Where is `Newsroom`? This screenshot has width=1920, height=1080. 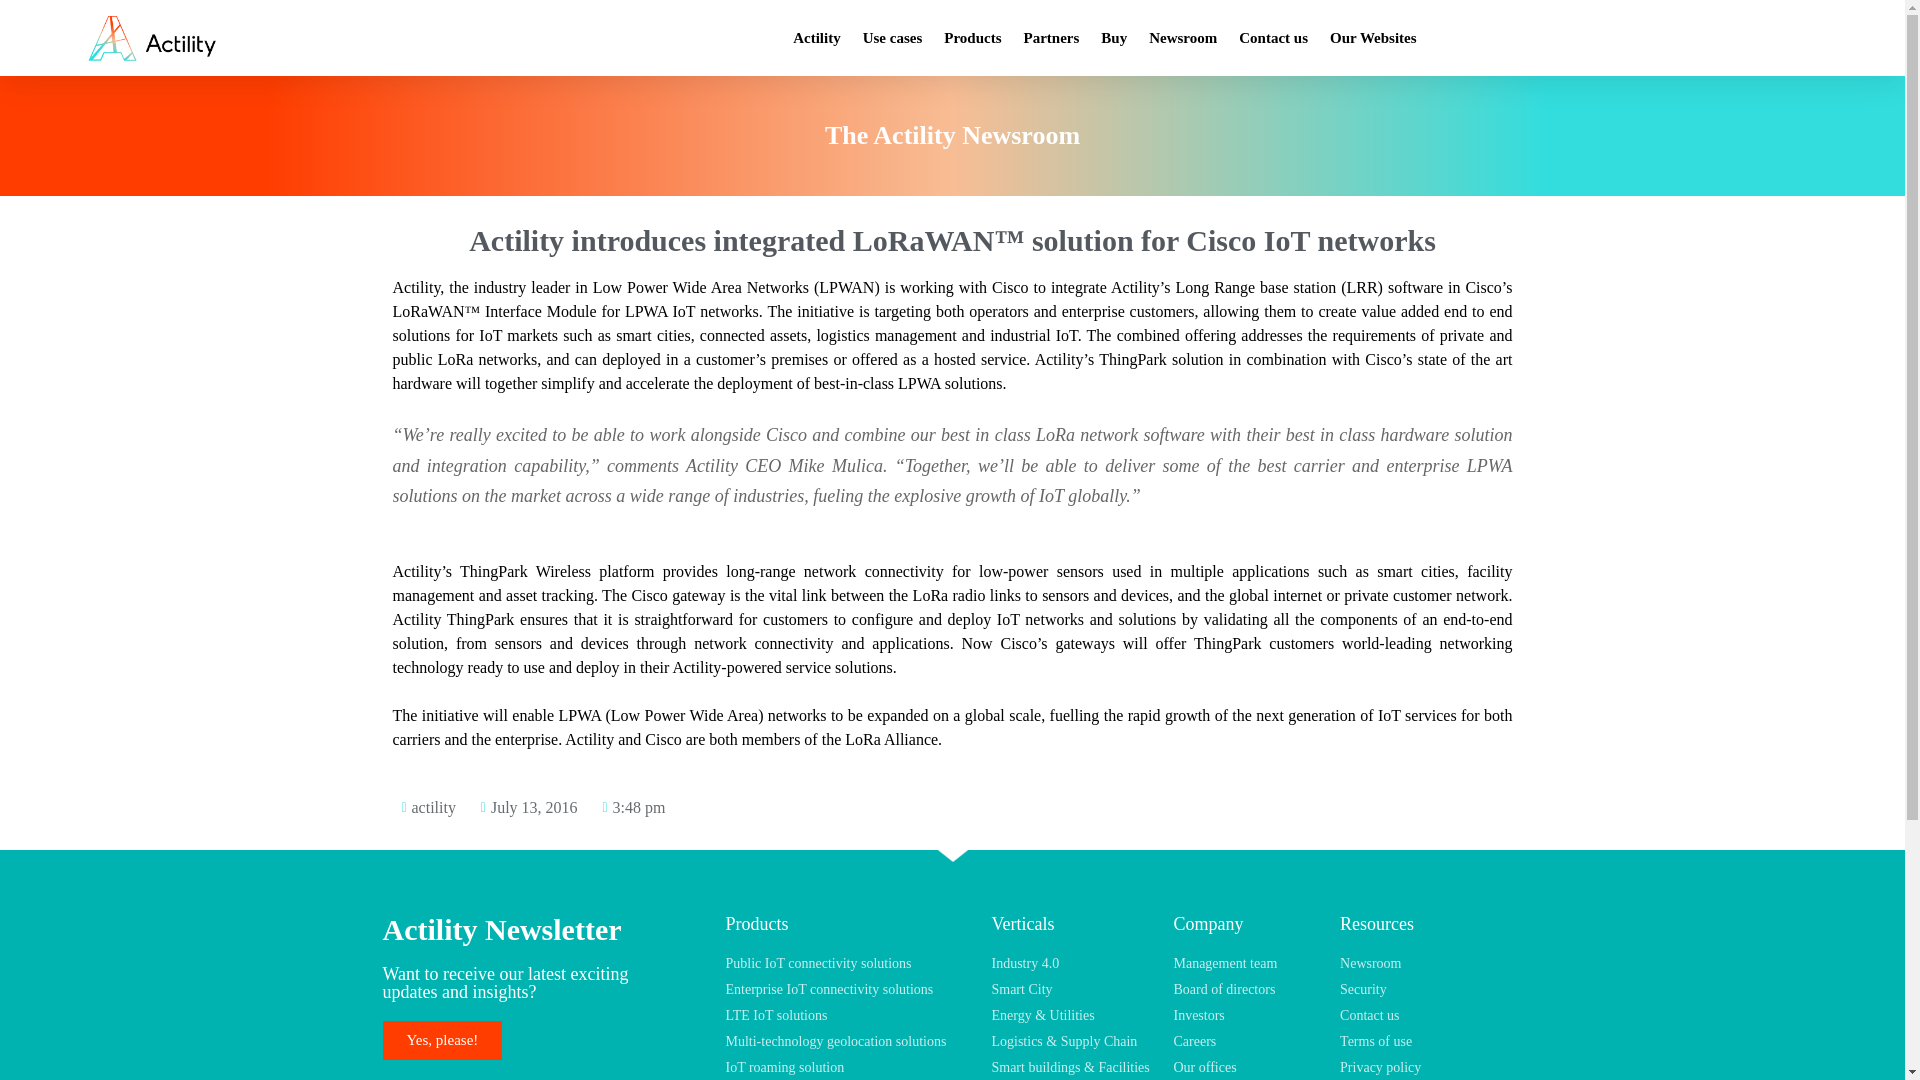
Newsroom is located at coordinates (1183, 38).